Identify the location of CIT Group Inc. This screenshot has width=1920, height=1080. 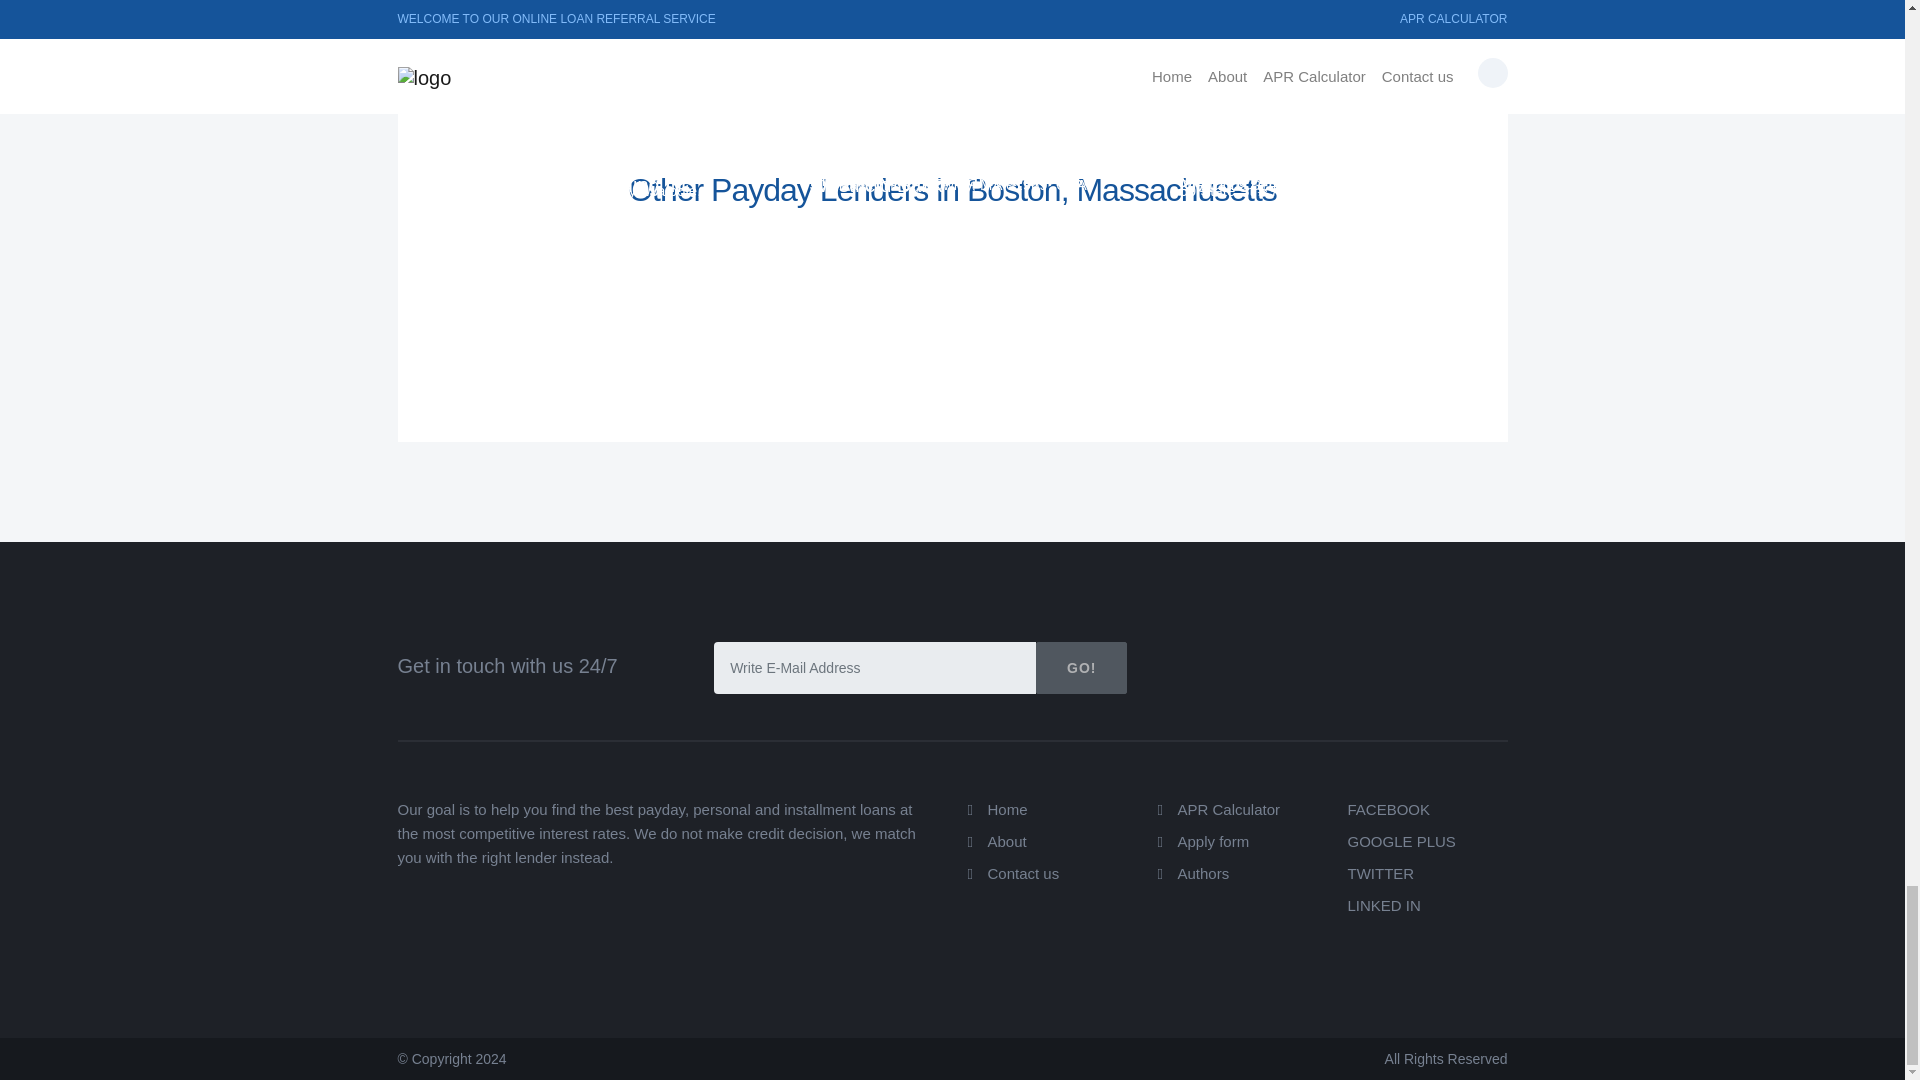
(1240, 154).